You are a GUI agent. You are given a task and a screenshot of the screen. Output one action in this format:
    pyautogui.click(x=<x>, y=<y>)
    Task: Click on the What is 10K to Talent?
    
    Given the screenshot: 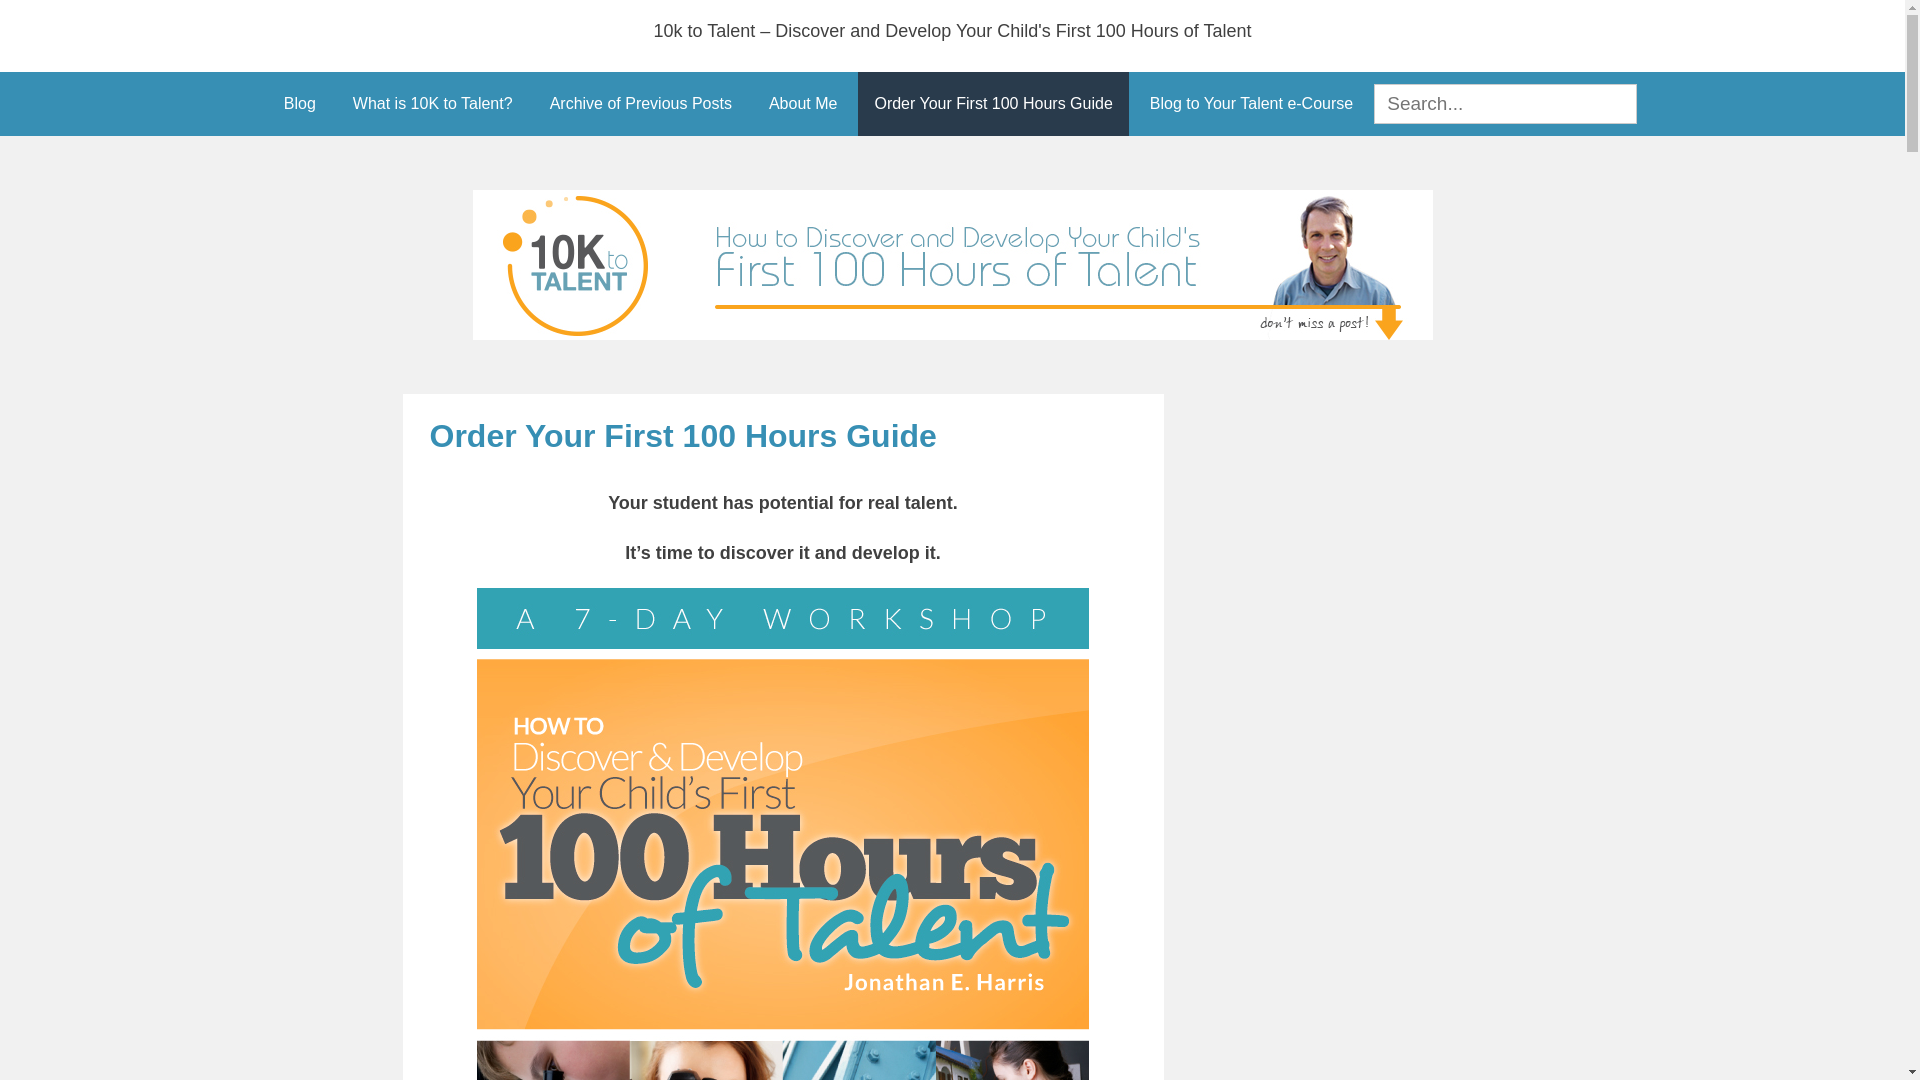 What is the action you would take?
    pyautogui.click(x=433, y=104)
    